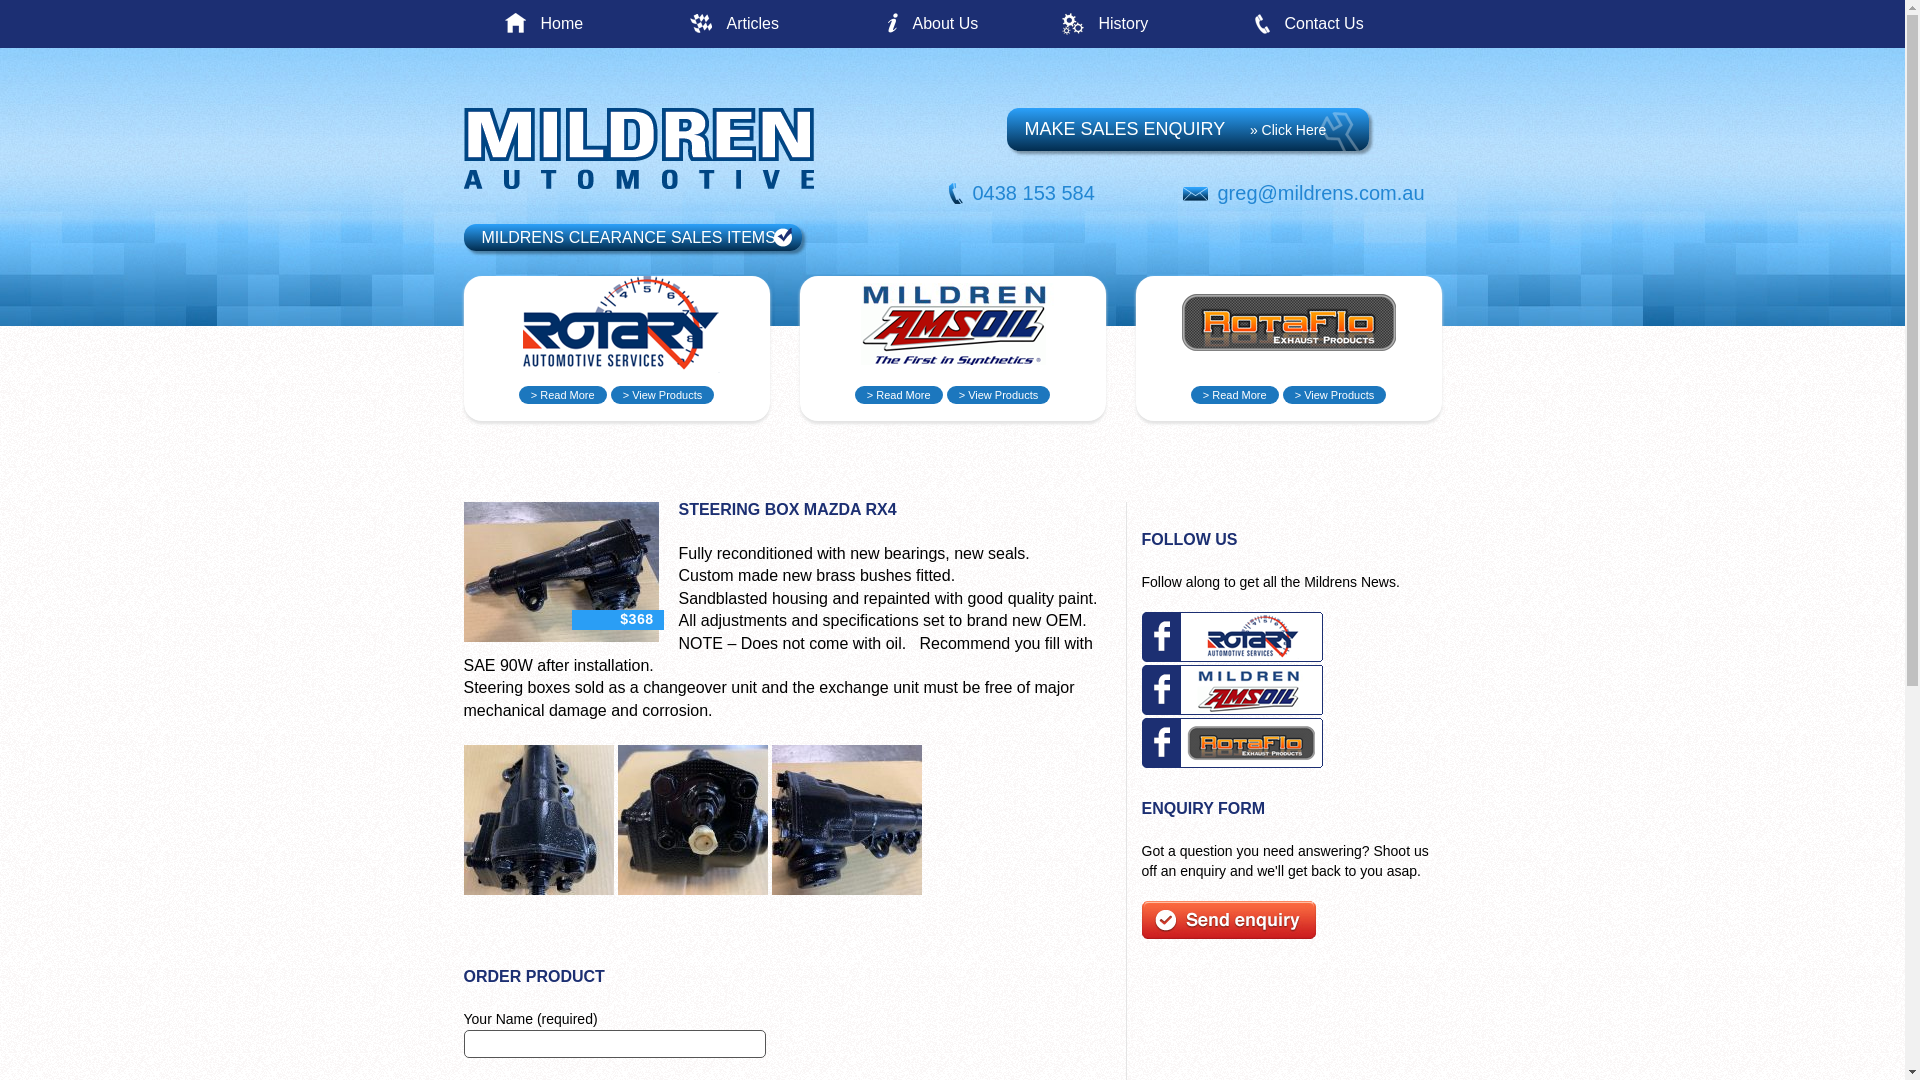  Describe the element at coordinates (563, 395) in the screenshot. I see `> Read More` at that location.